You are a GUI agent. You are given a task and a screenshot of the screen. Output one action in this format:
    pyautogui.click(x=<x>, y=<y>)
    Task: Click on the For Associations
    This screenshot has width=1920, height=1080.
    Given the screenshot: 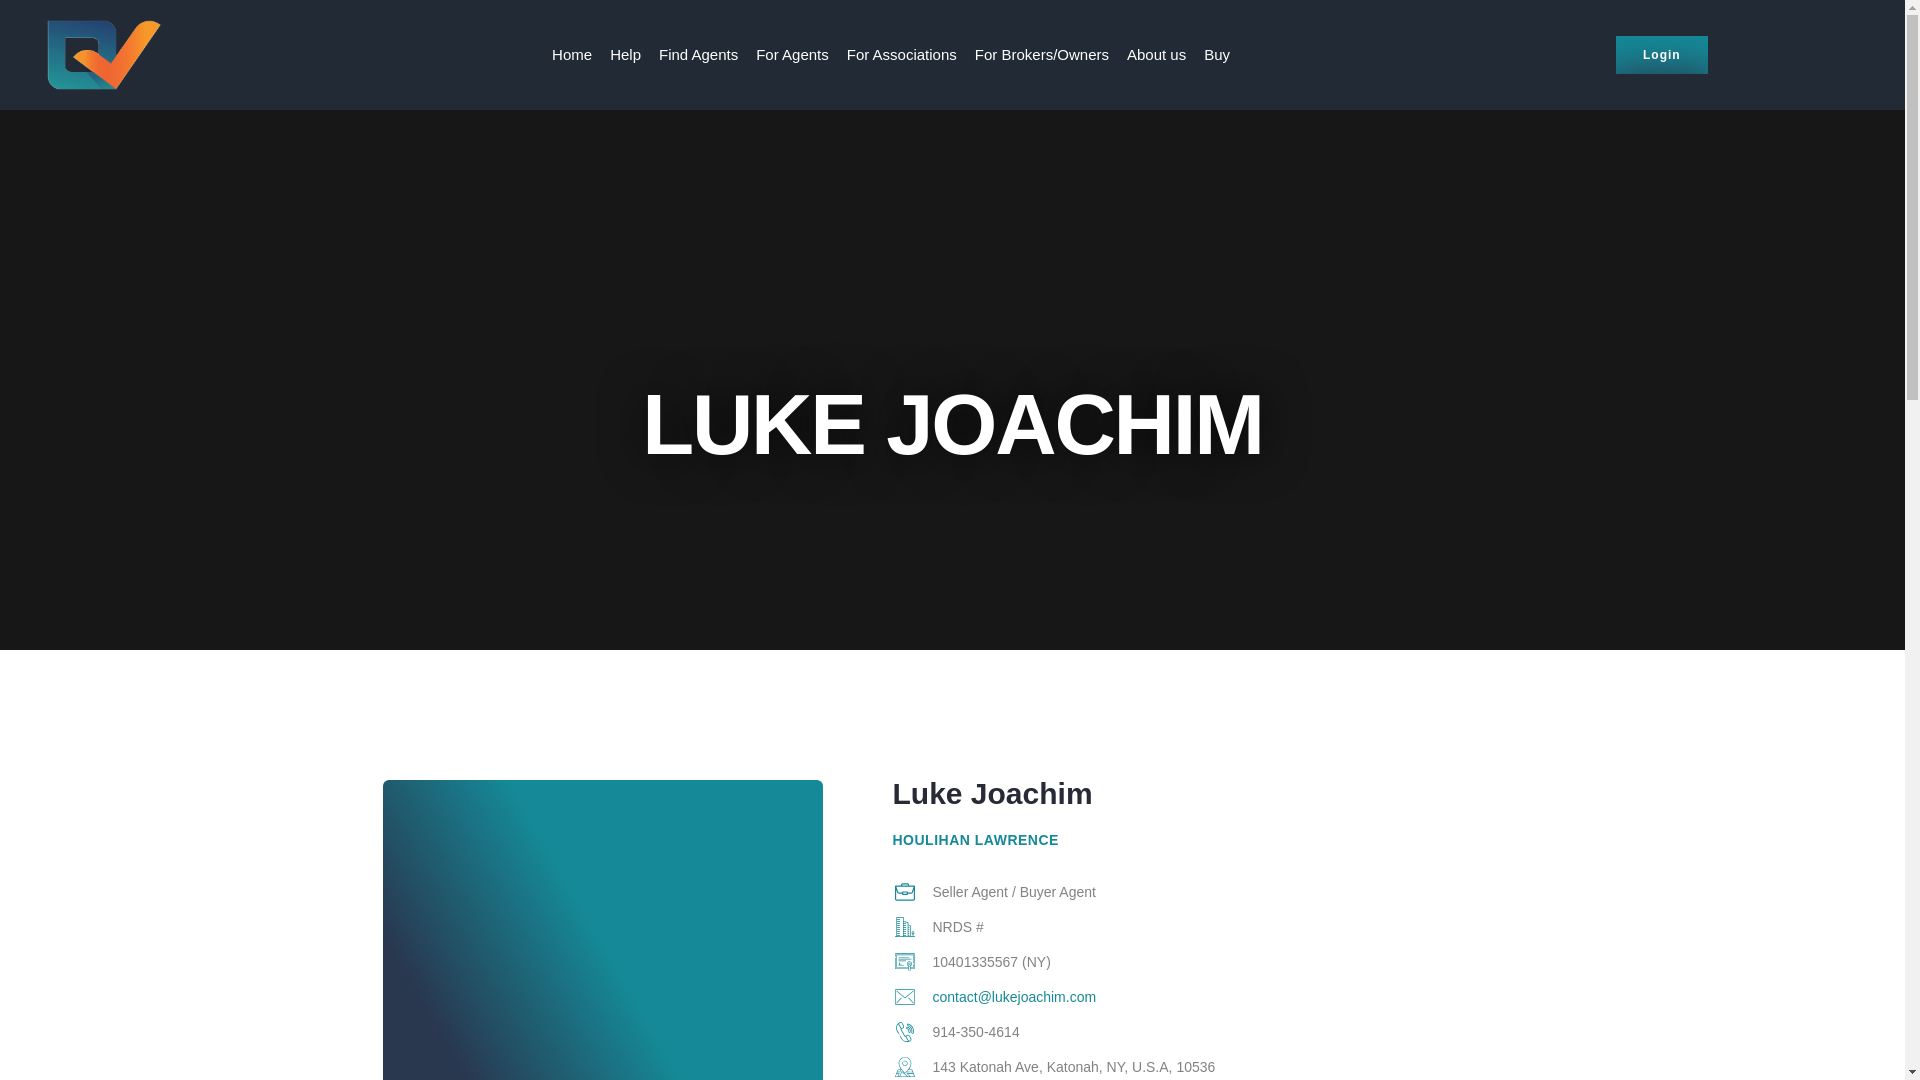 What is the action you would take?
    pyautogui.click(x=901, y=54)
    